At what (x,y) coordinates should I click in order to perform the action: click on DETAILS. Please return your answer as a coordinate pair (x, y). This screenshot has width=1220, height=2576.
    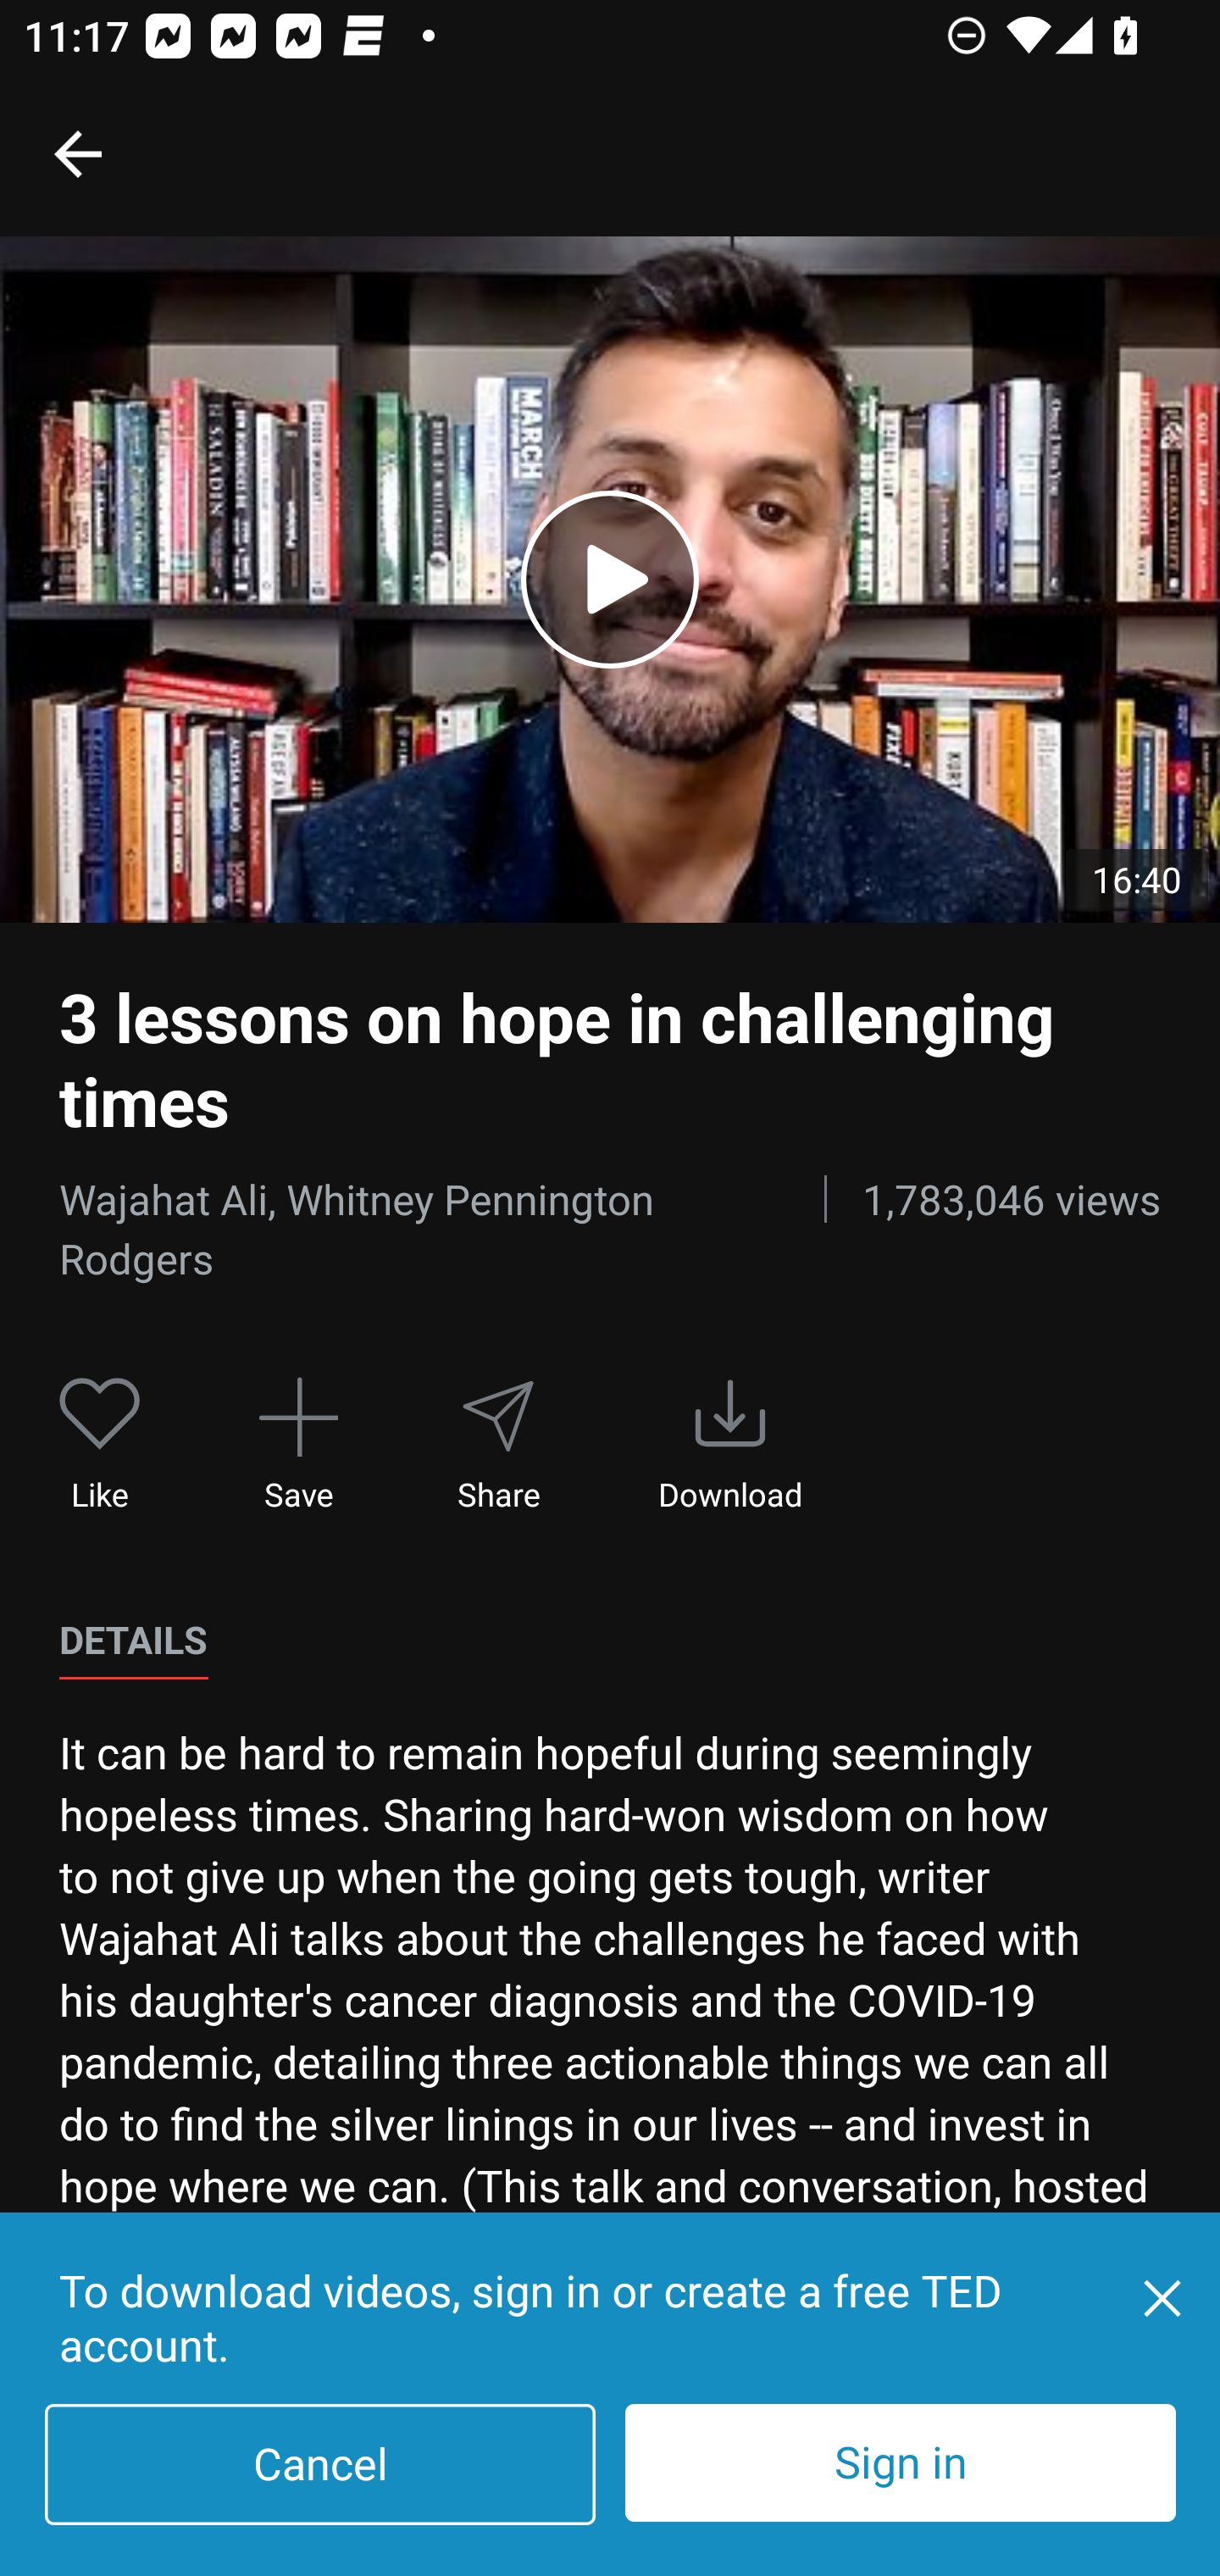
    Looking at the image, I should click on (133, 1641).